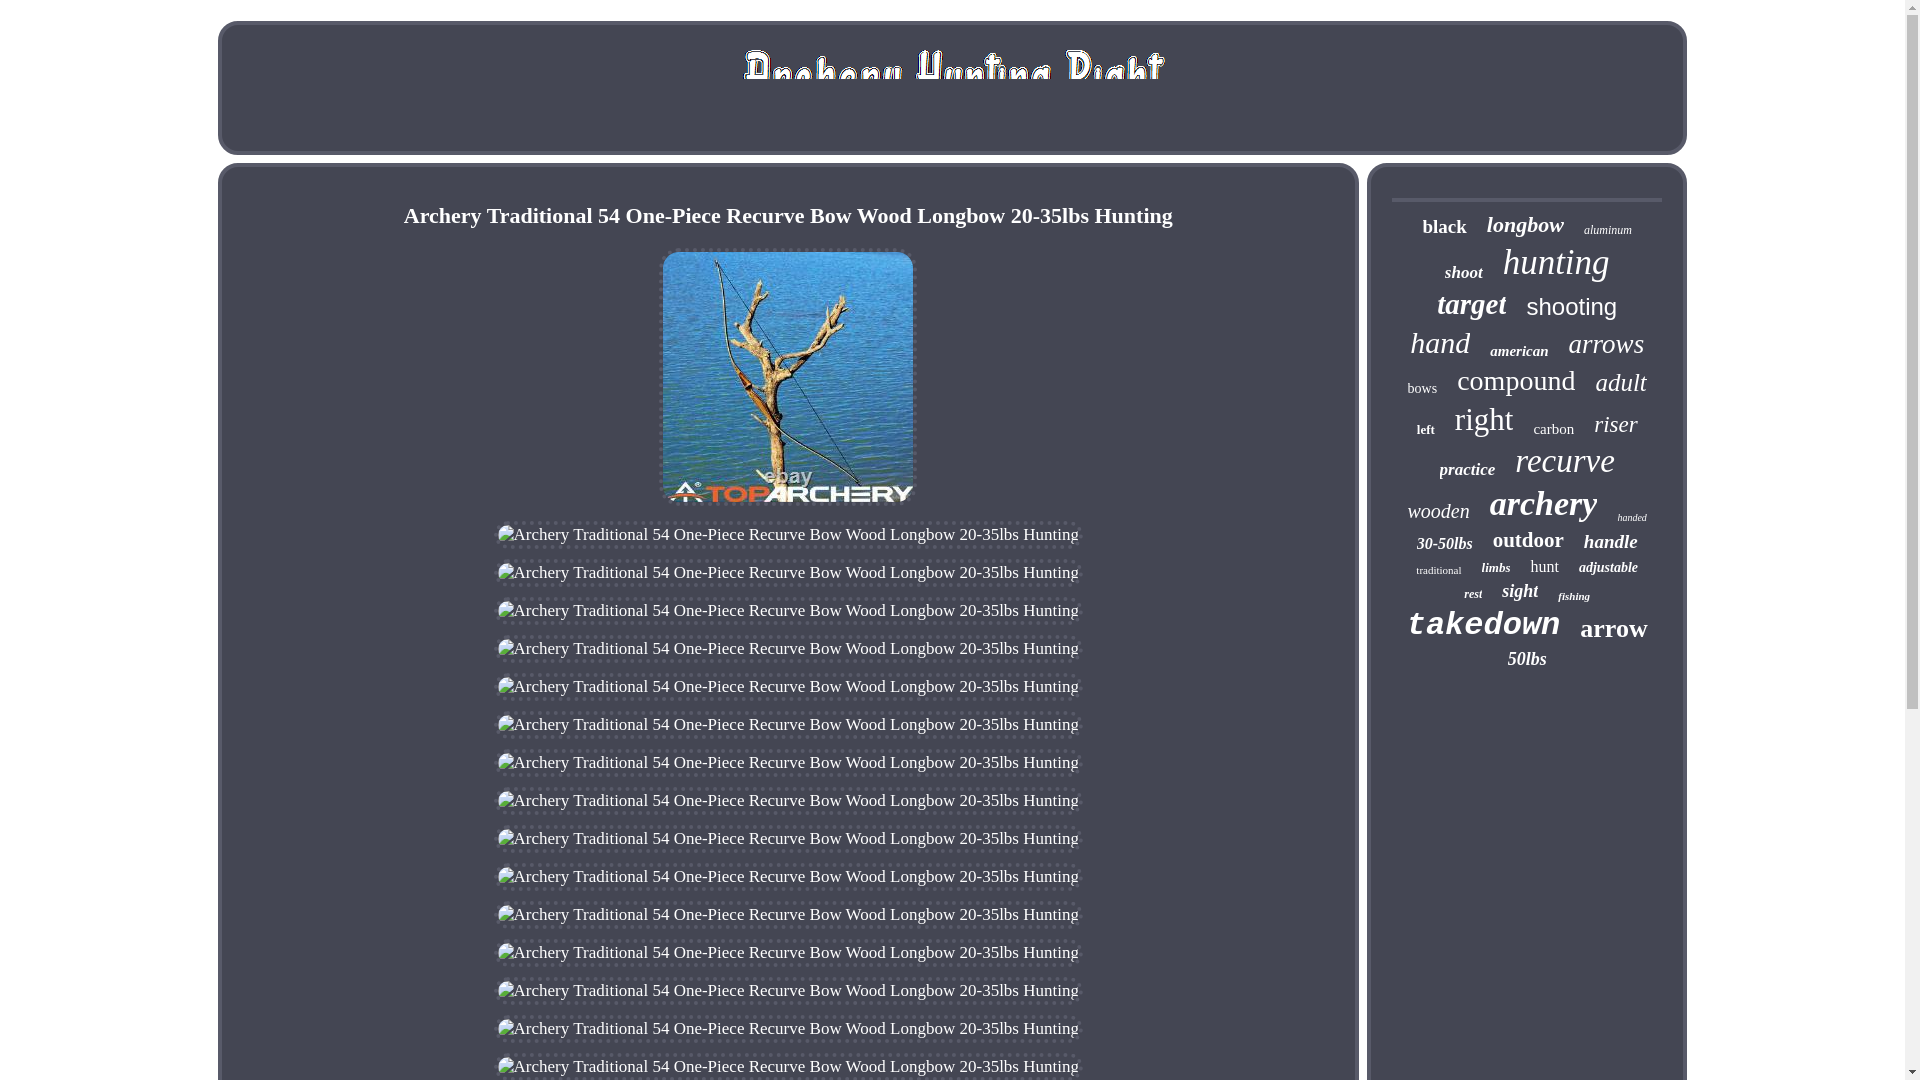  What do you see at coordinates (1518, 351) in the screenshot?
I see `american` at bounding box center [1518, 351].